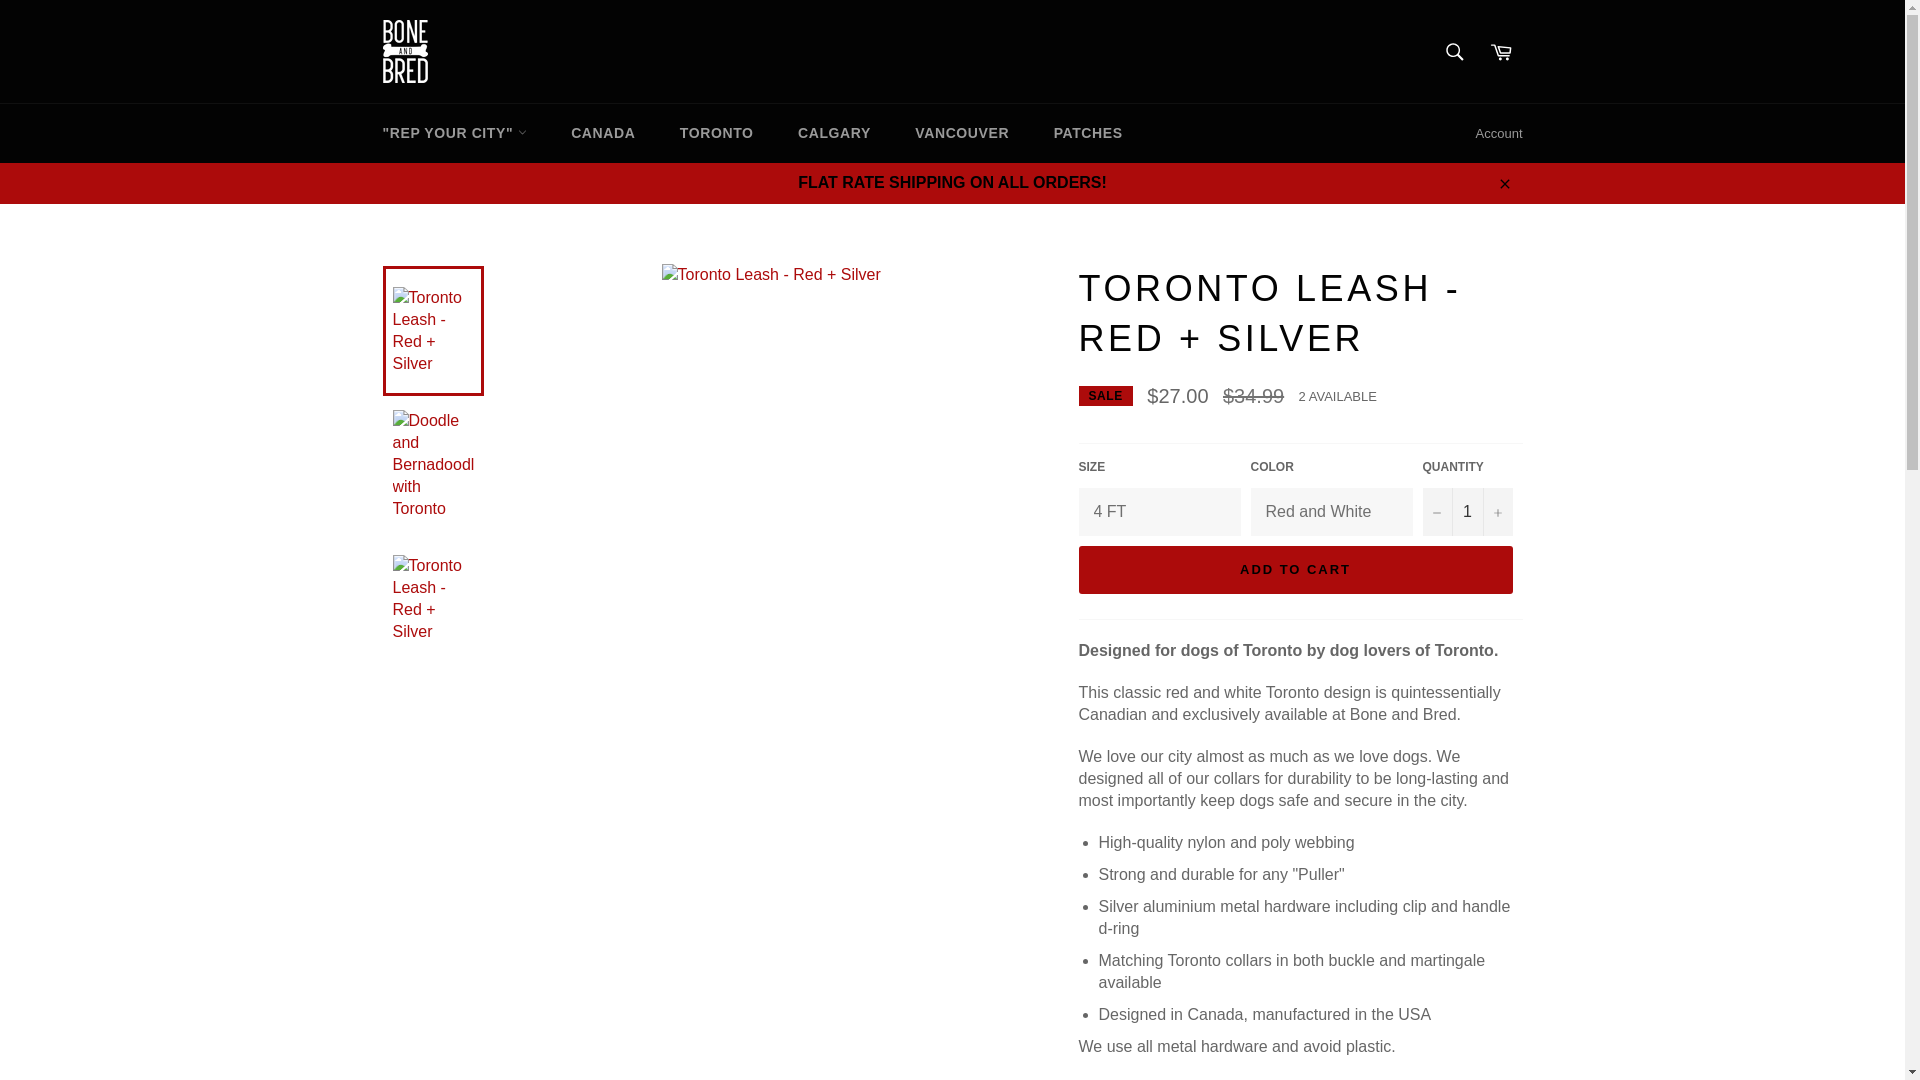 Image resolution: width=1920 pixels, height=1080 pixels. What do you see at coordinates (602, 133) in the screenshot?
I see `CANADA` at bounding box center [602, 133].